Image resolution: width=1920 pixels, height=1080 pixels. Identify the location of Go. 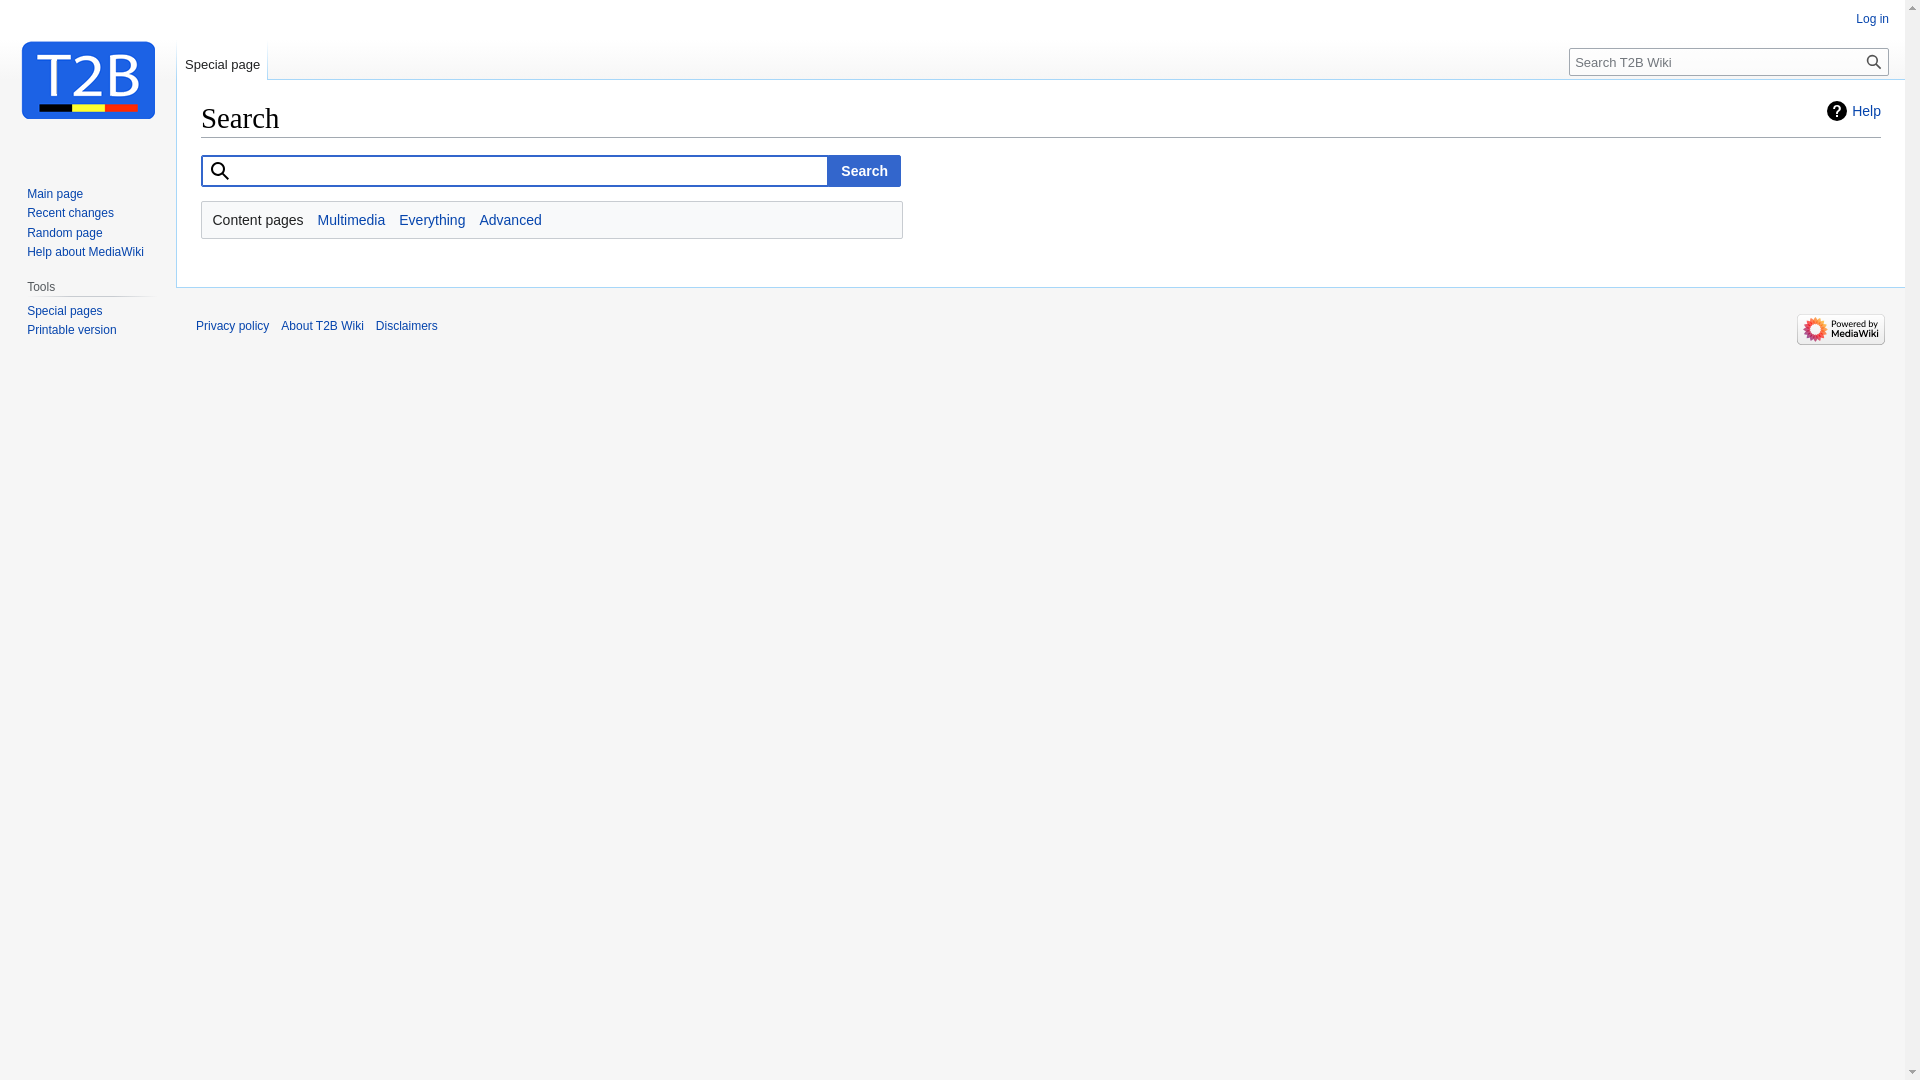
(1874, 62).